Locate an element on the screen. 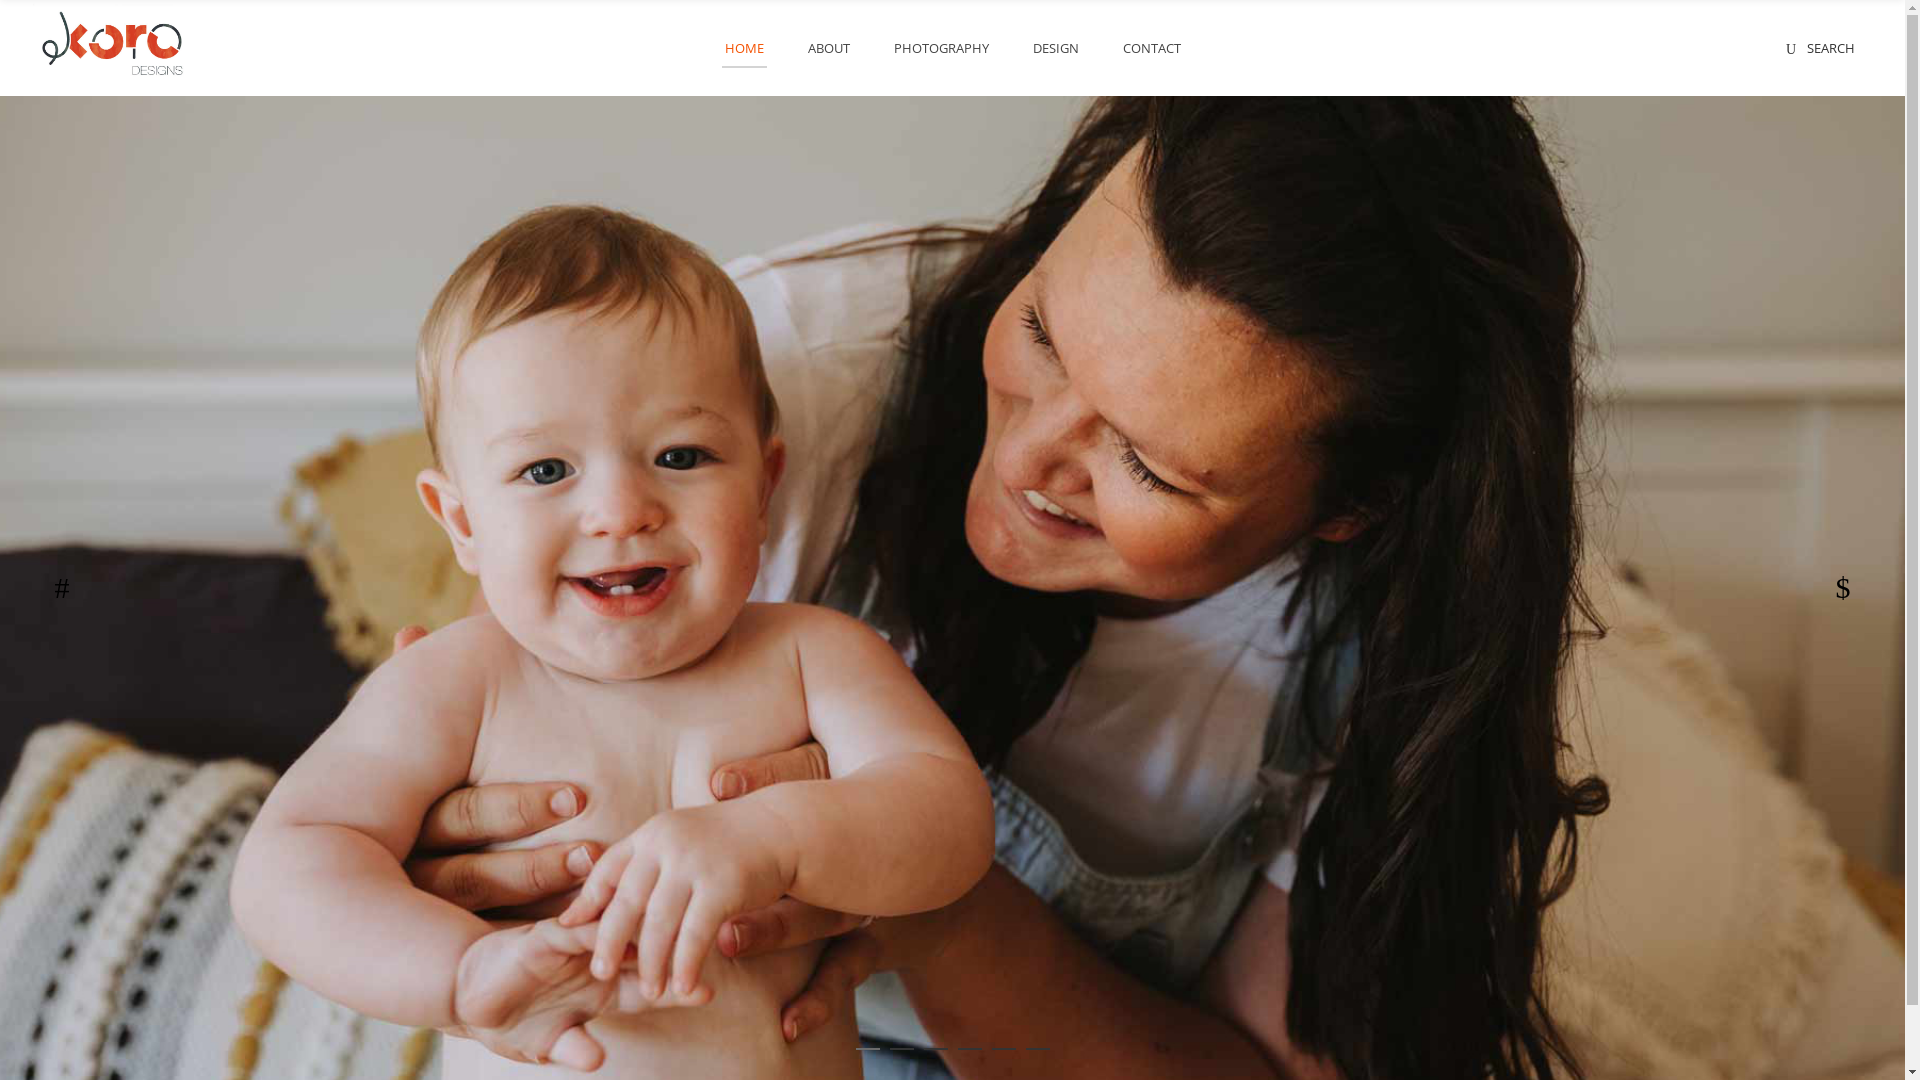 This screenshot has height=1080, width=1920. CONTACT is located at coordinates (1151, 48).